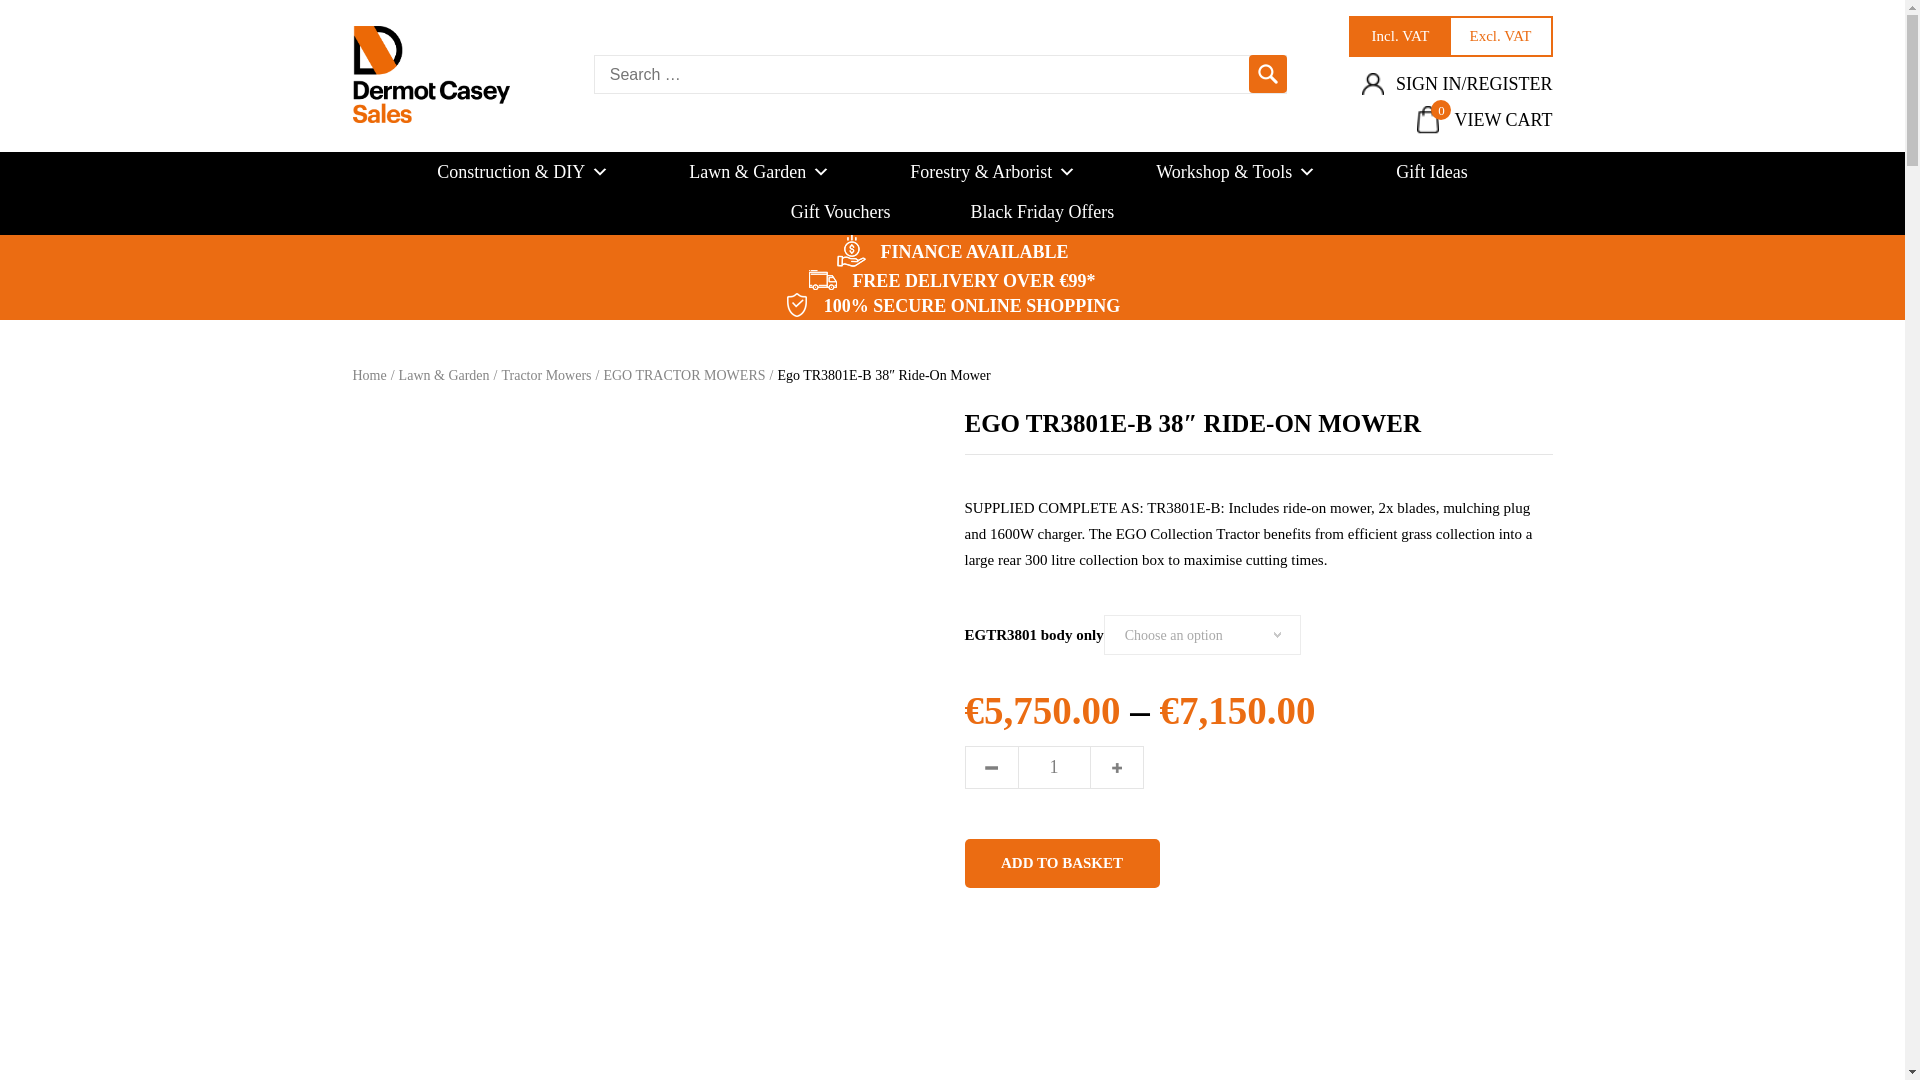 The height and width of the screenshot is (1080, 1920). Describe the element at coordinates (851, 250) in the screenshot. I see `Free Nationwide Delivery` at that location.